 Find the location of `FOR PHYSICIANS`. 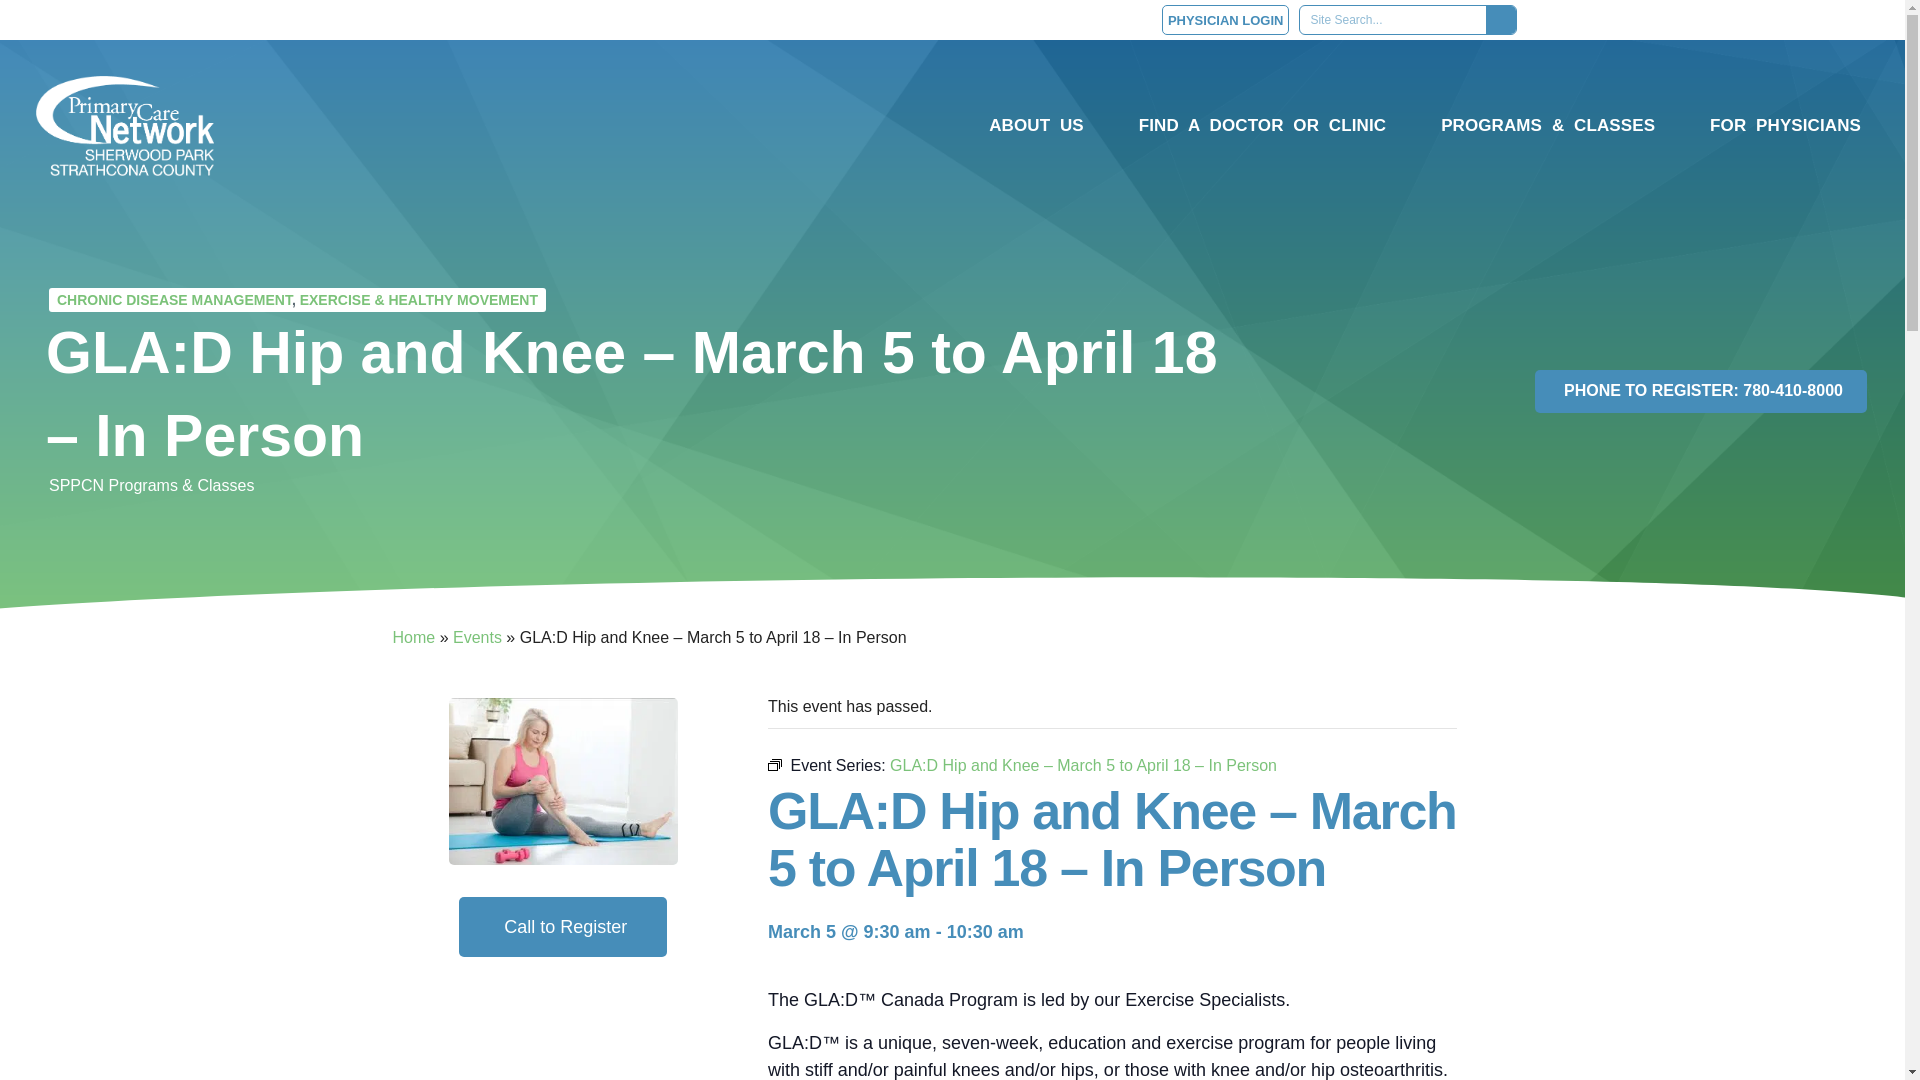

FOR PHYSICIANS is located at coordinates (1785, 126).